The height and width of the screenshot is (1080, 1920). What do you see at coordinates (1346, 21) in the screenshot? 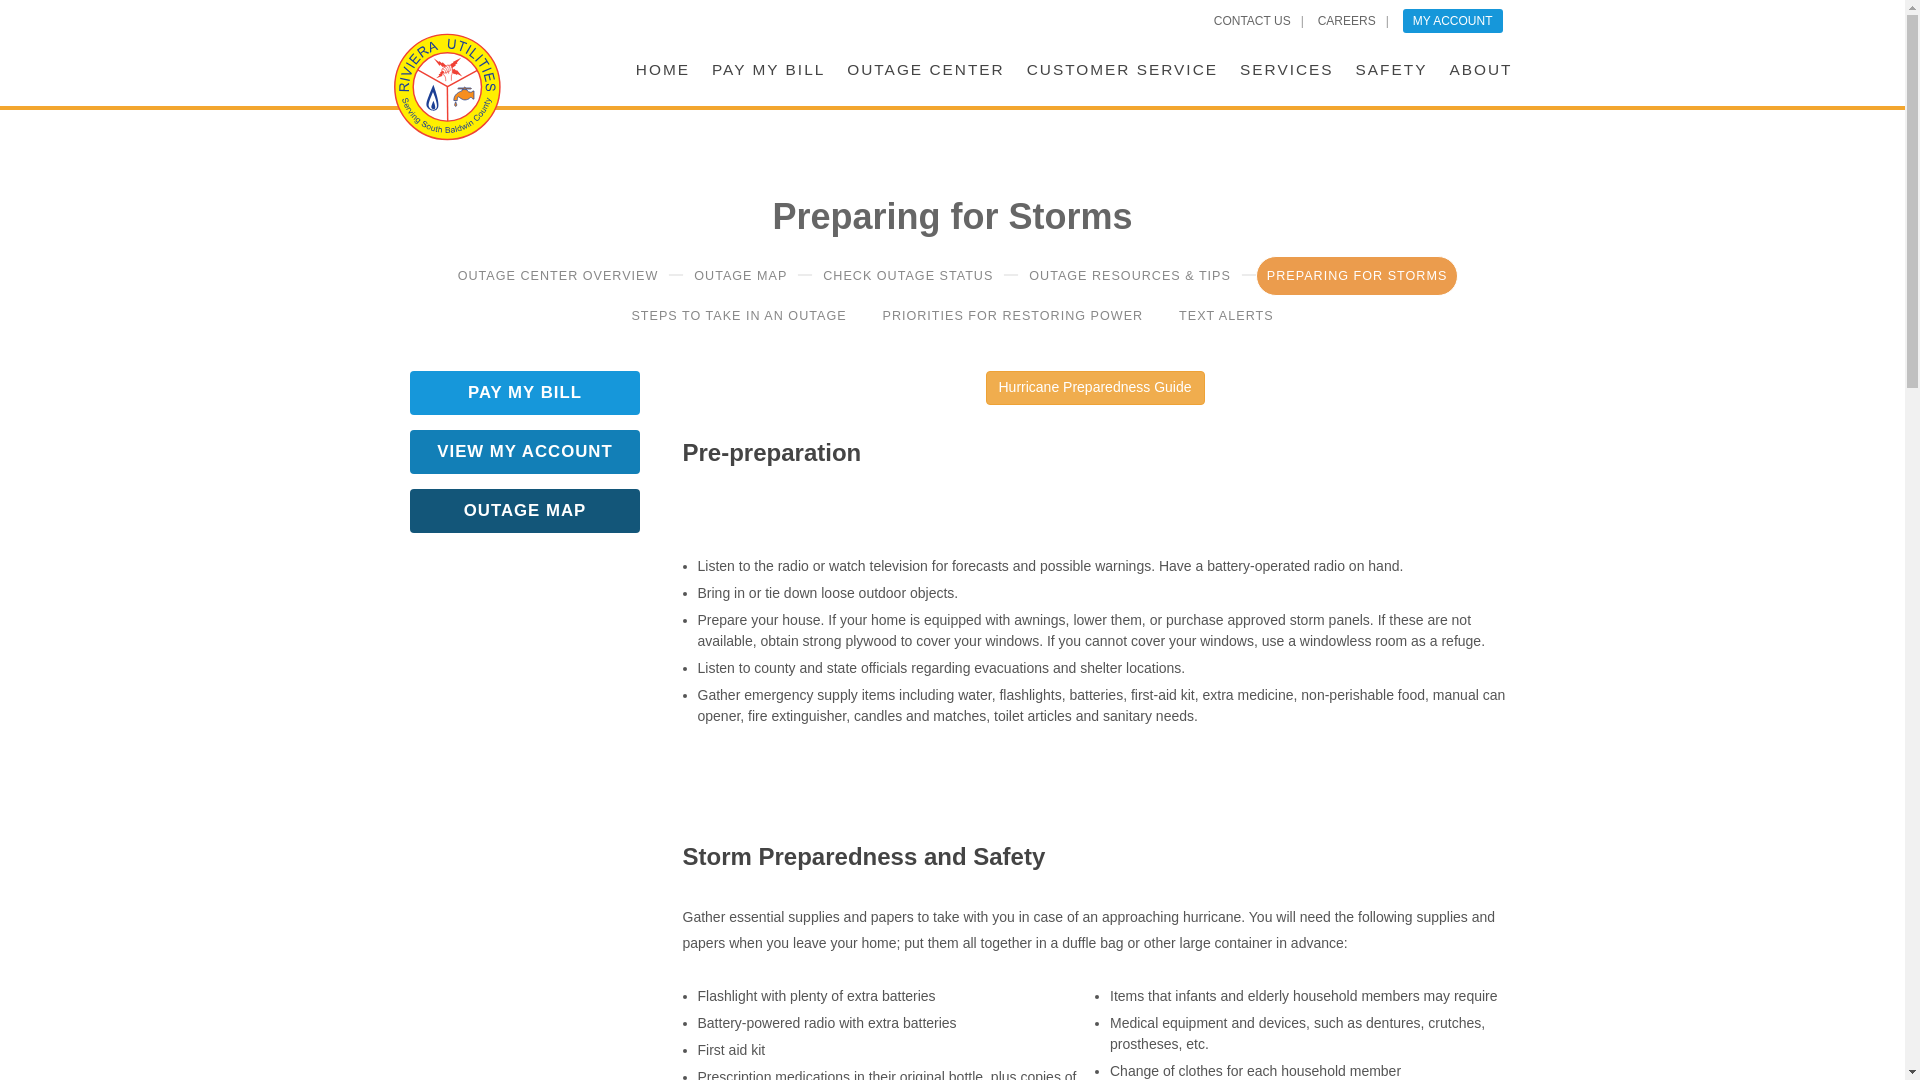
I see `CAREERS` at bounding box center [1346, 21].